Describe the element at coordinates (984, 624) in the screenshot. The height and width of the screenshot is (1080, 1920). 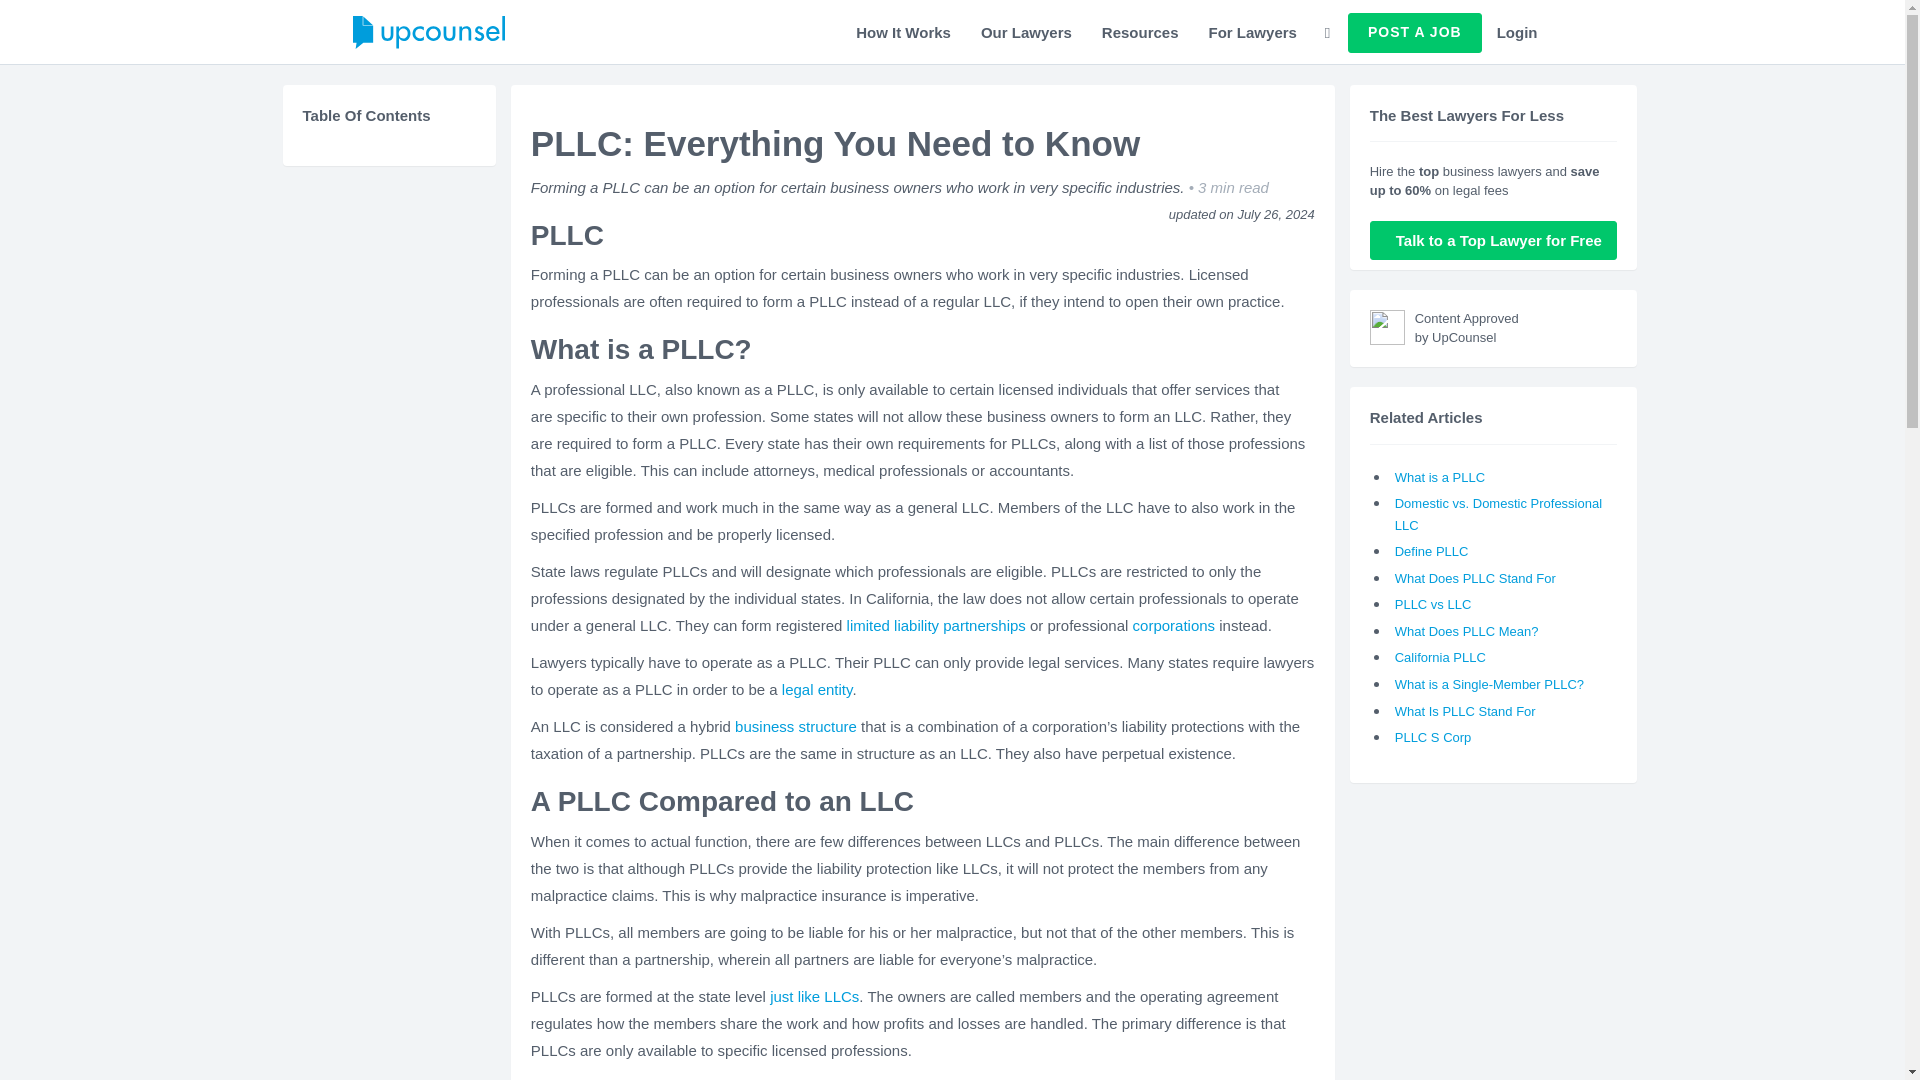
I see `partnerships` at that location.